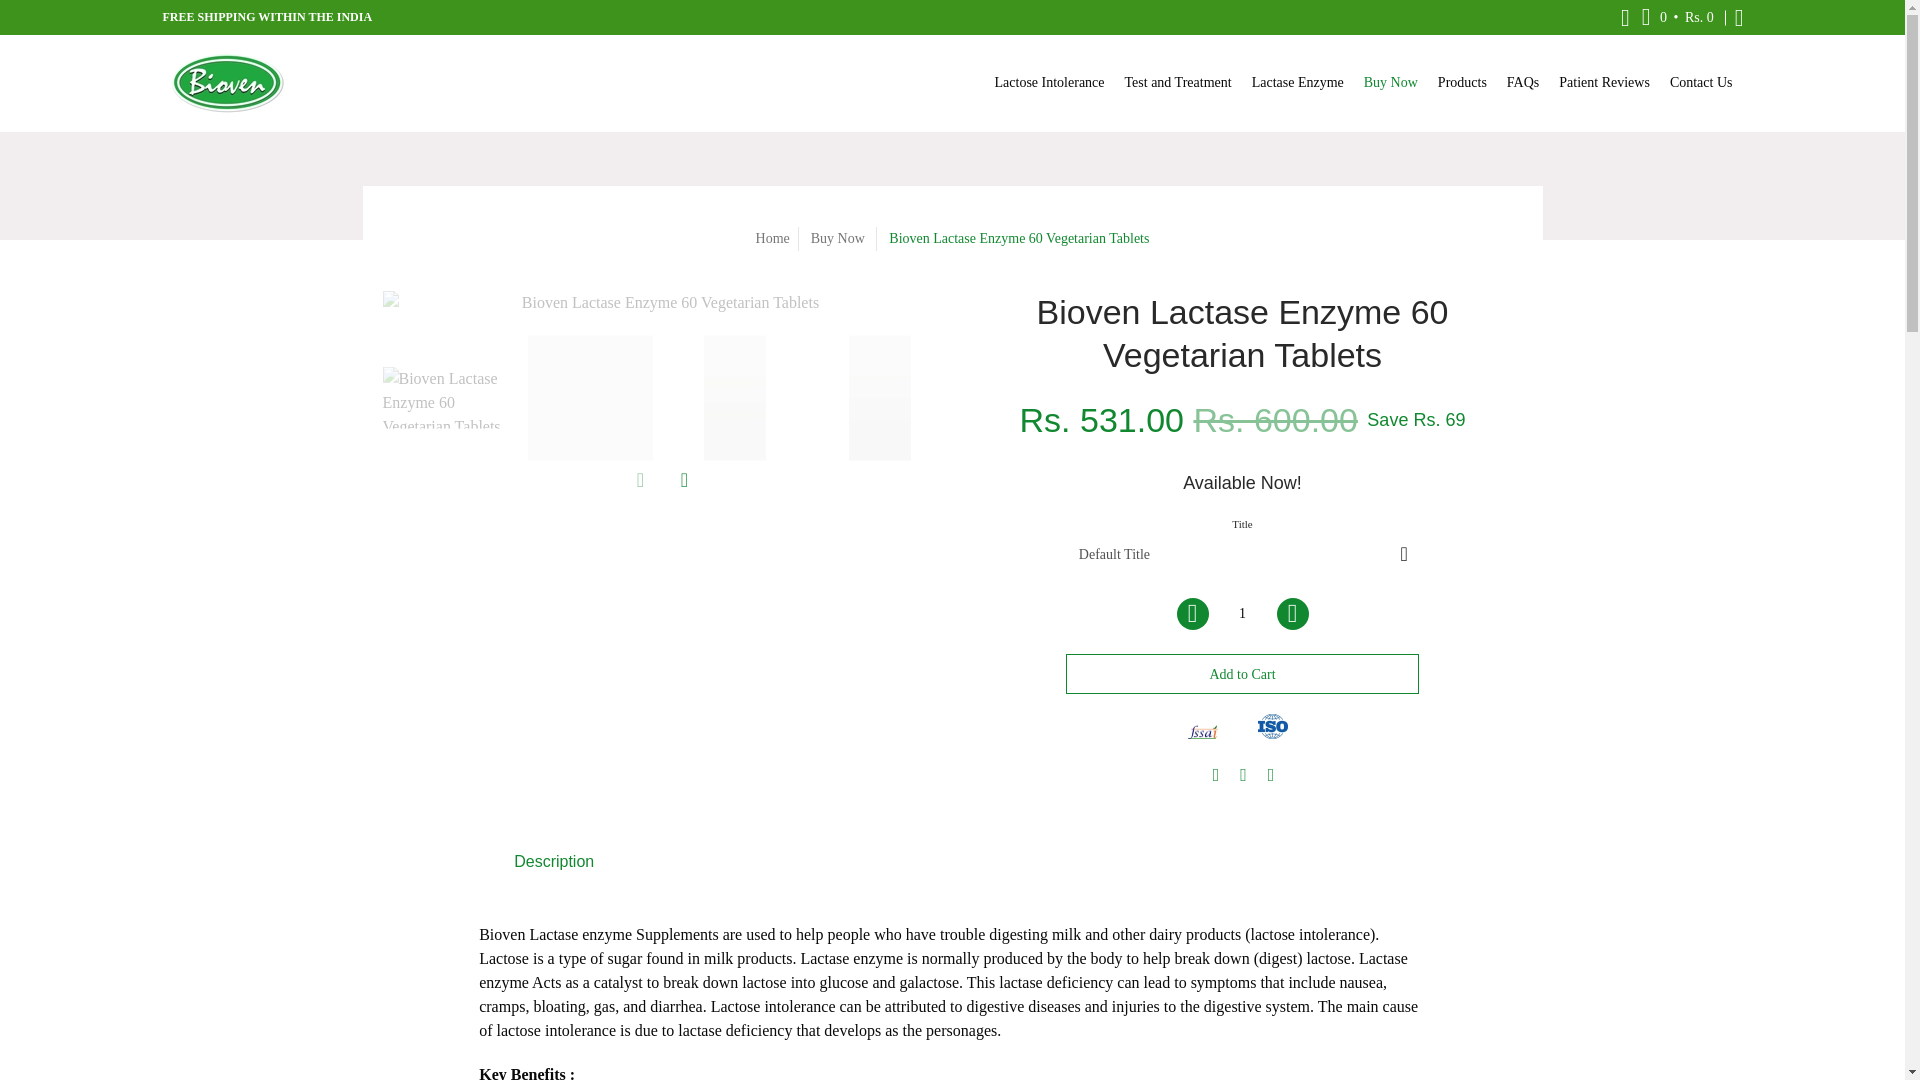  What do you see at coordinates (1050, 82) in the screenshot?
I see `Lactose Intolerance` at bounding box center [1050, 82].